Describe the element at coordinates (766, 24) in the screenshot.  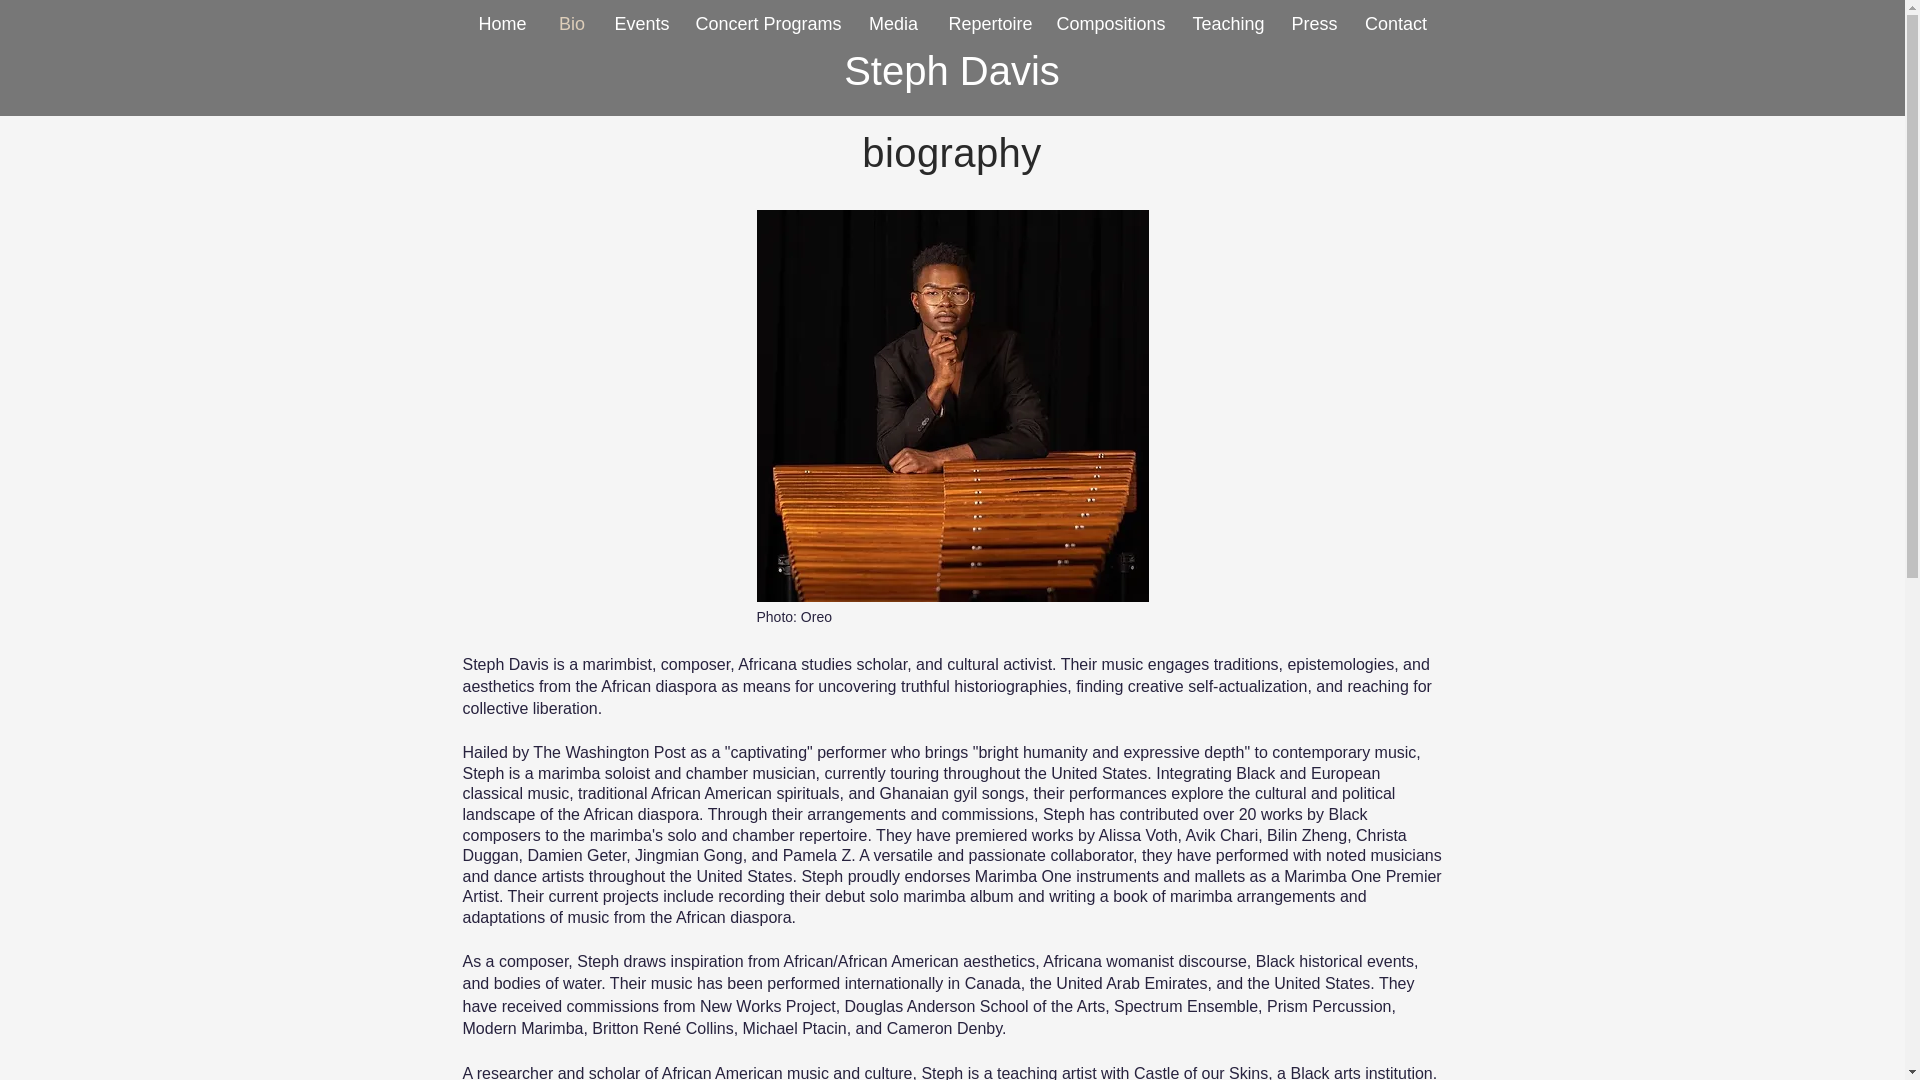
I see `Concert Programs` at that location.